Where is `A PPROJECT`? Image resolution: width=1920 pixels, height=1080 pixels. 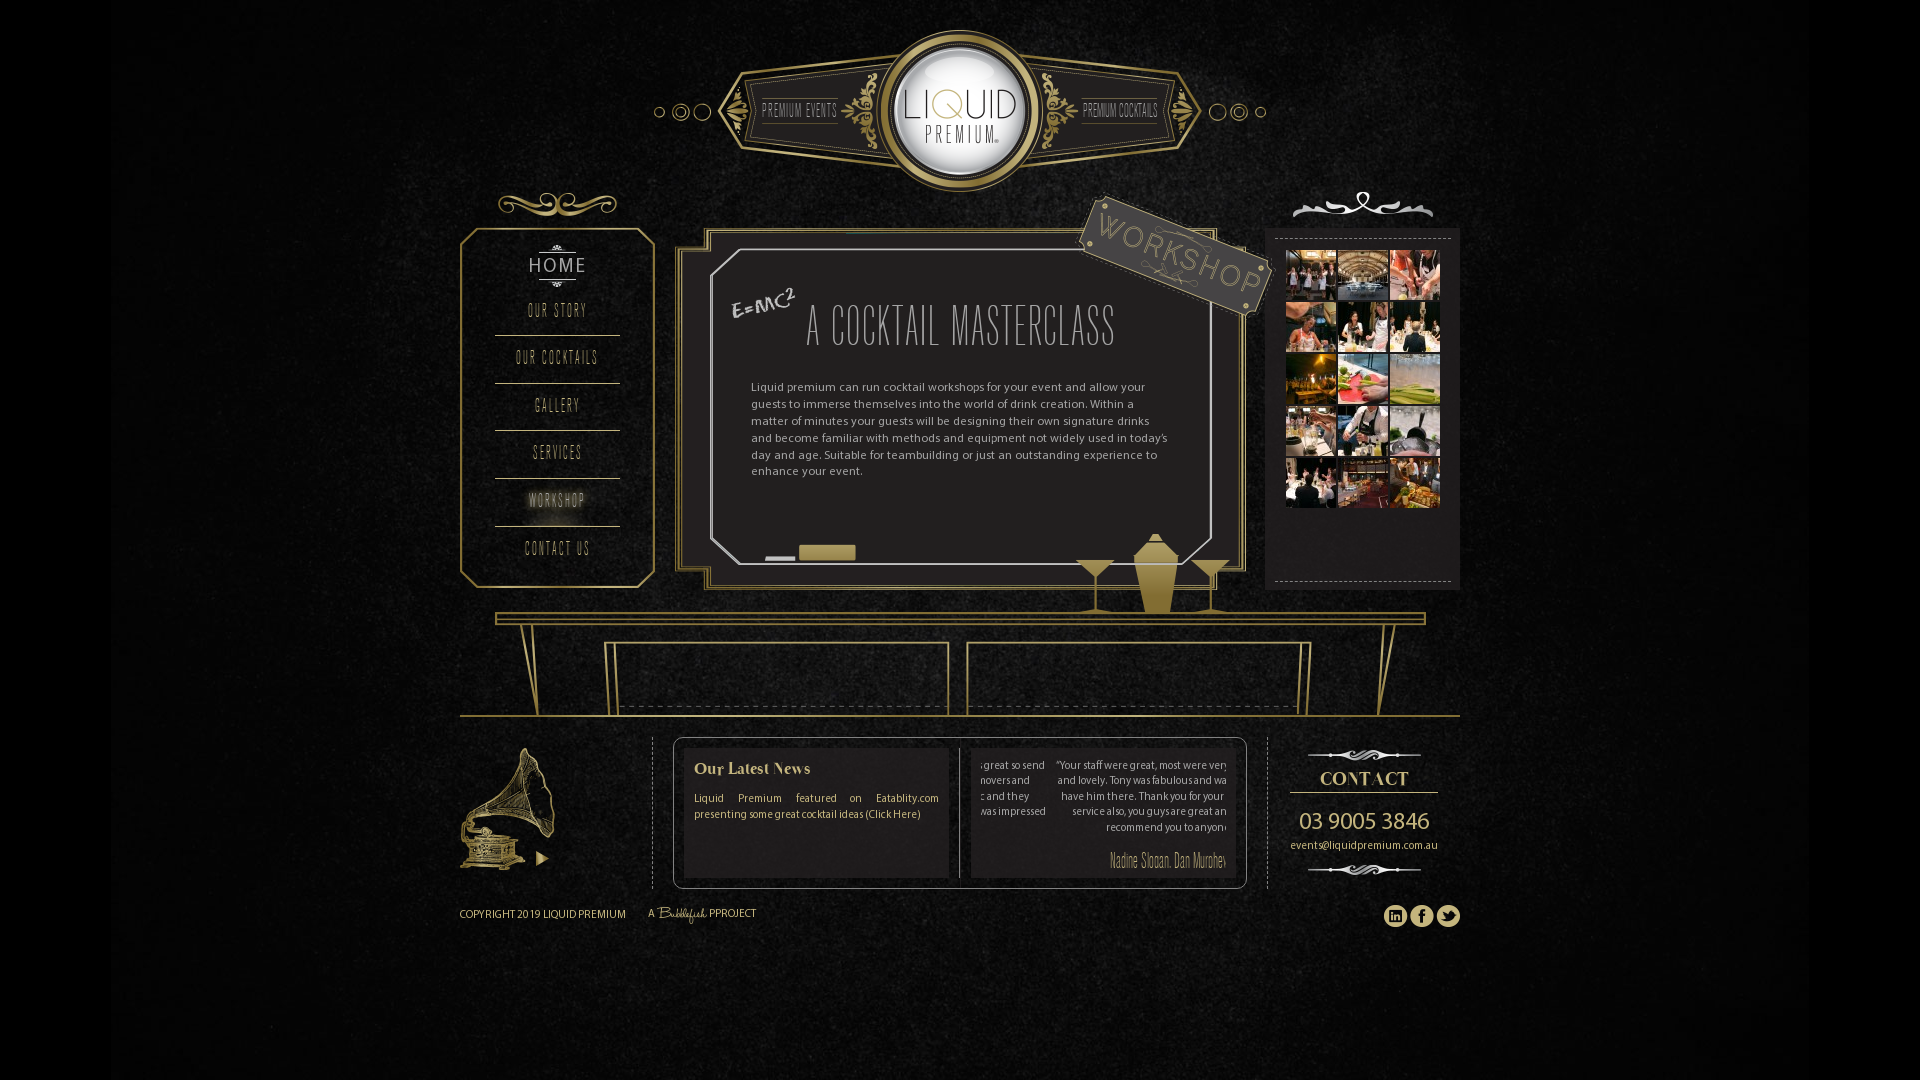
A PPROJECT is located at coordinates (702, 914).